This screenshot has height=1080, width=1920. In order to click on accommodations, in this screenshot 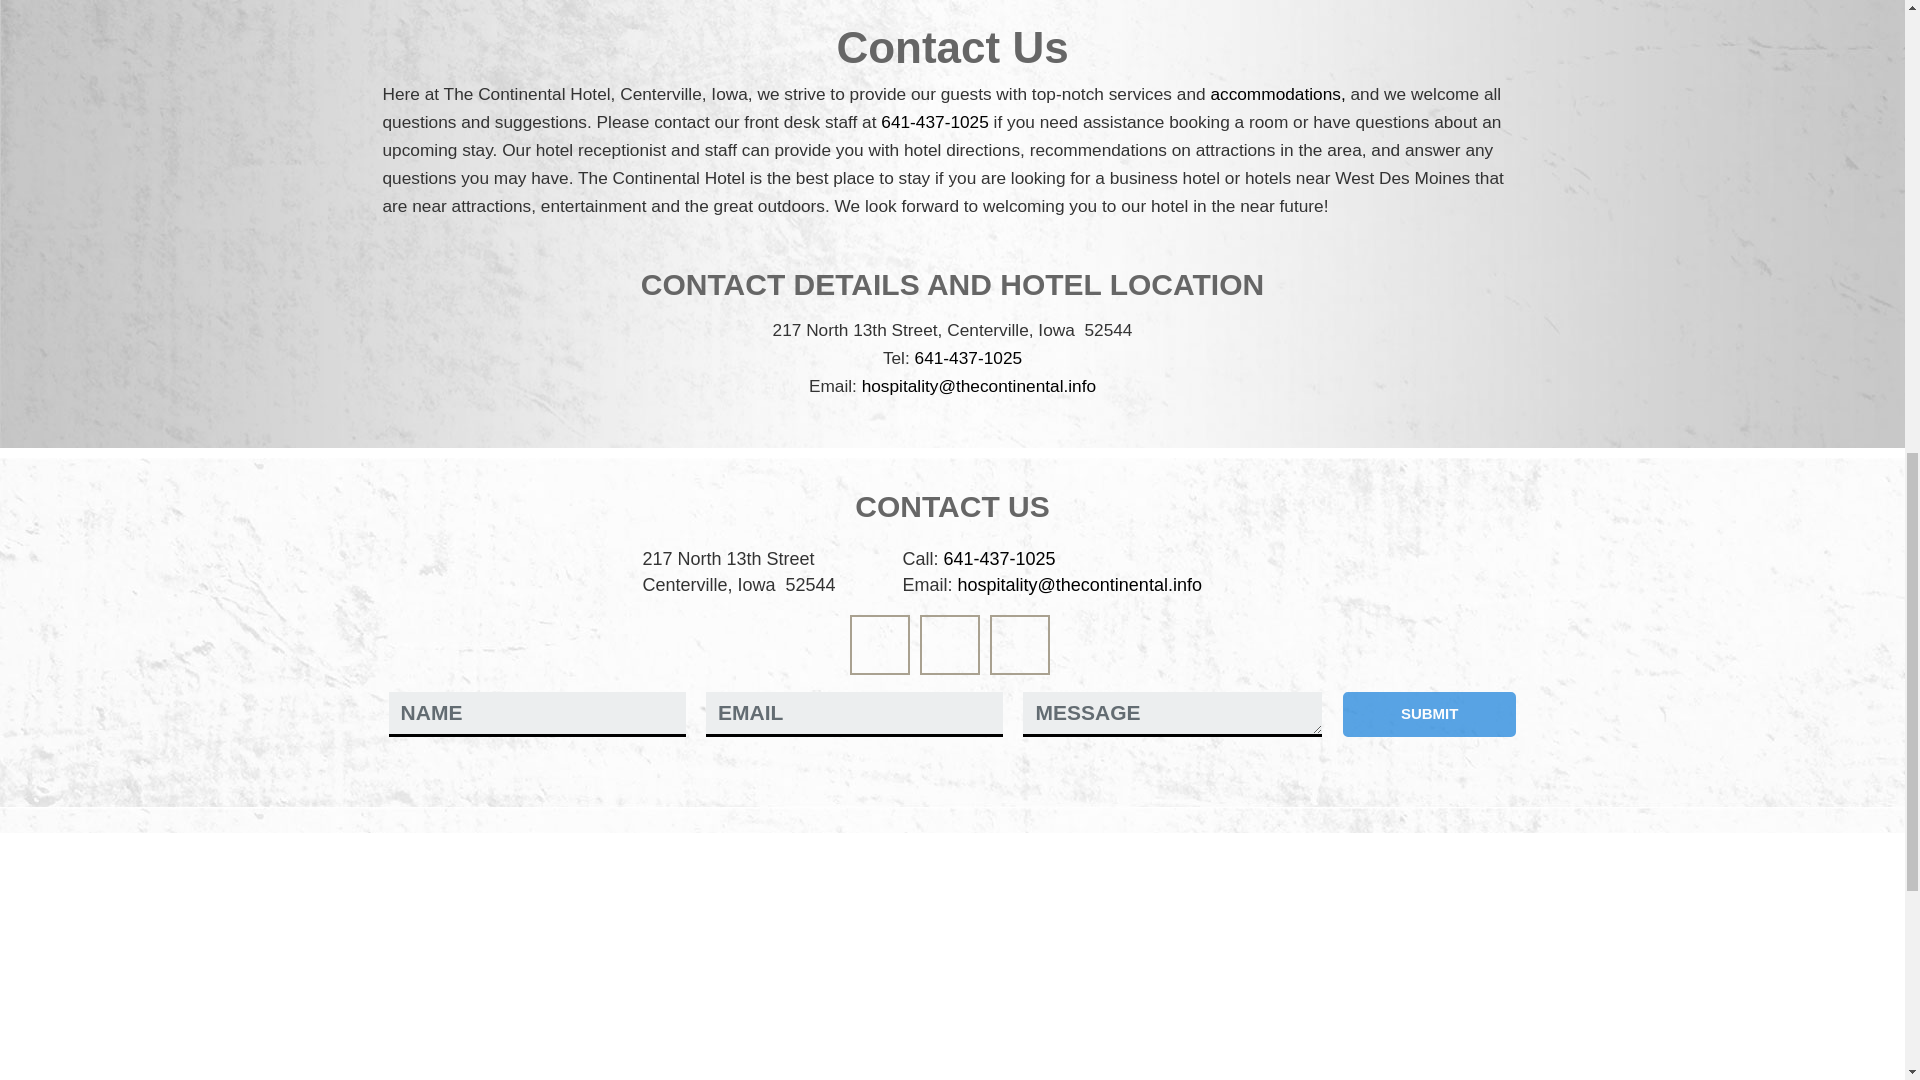, I will do `click(1277, 94)`.